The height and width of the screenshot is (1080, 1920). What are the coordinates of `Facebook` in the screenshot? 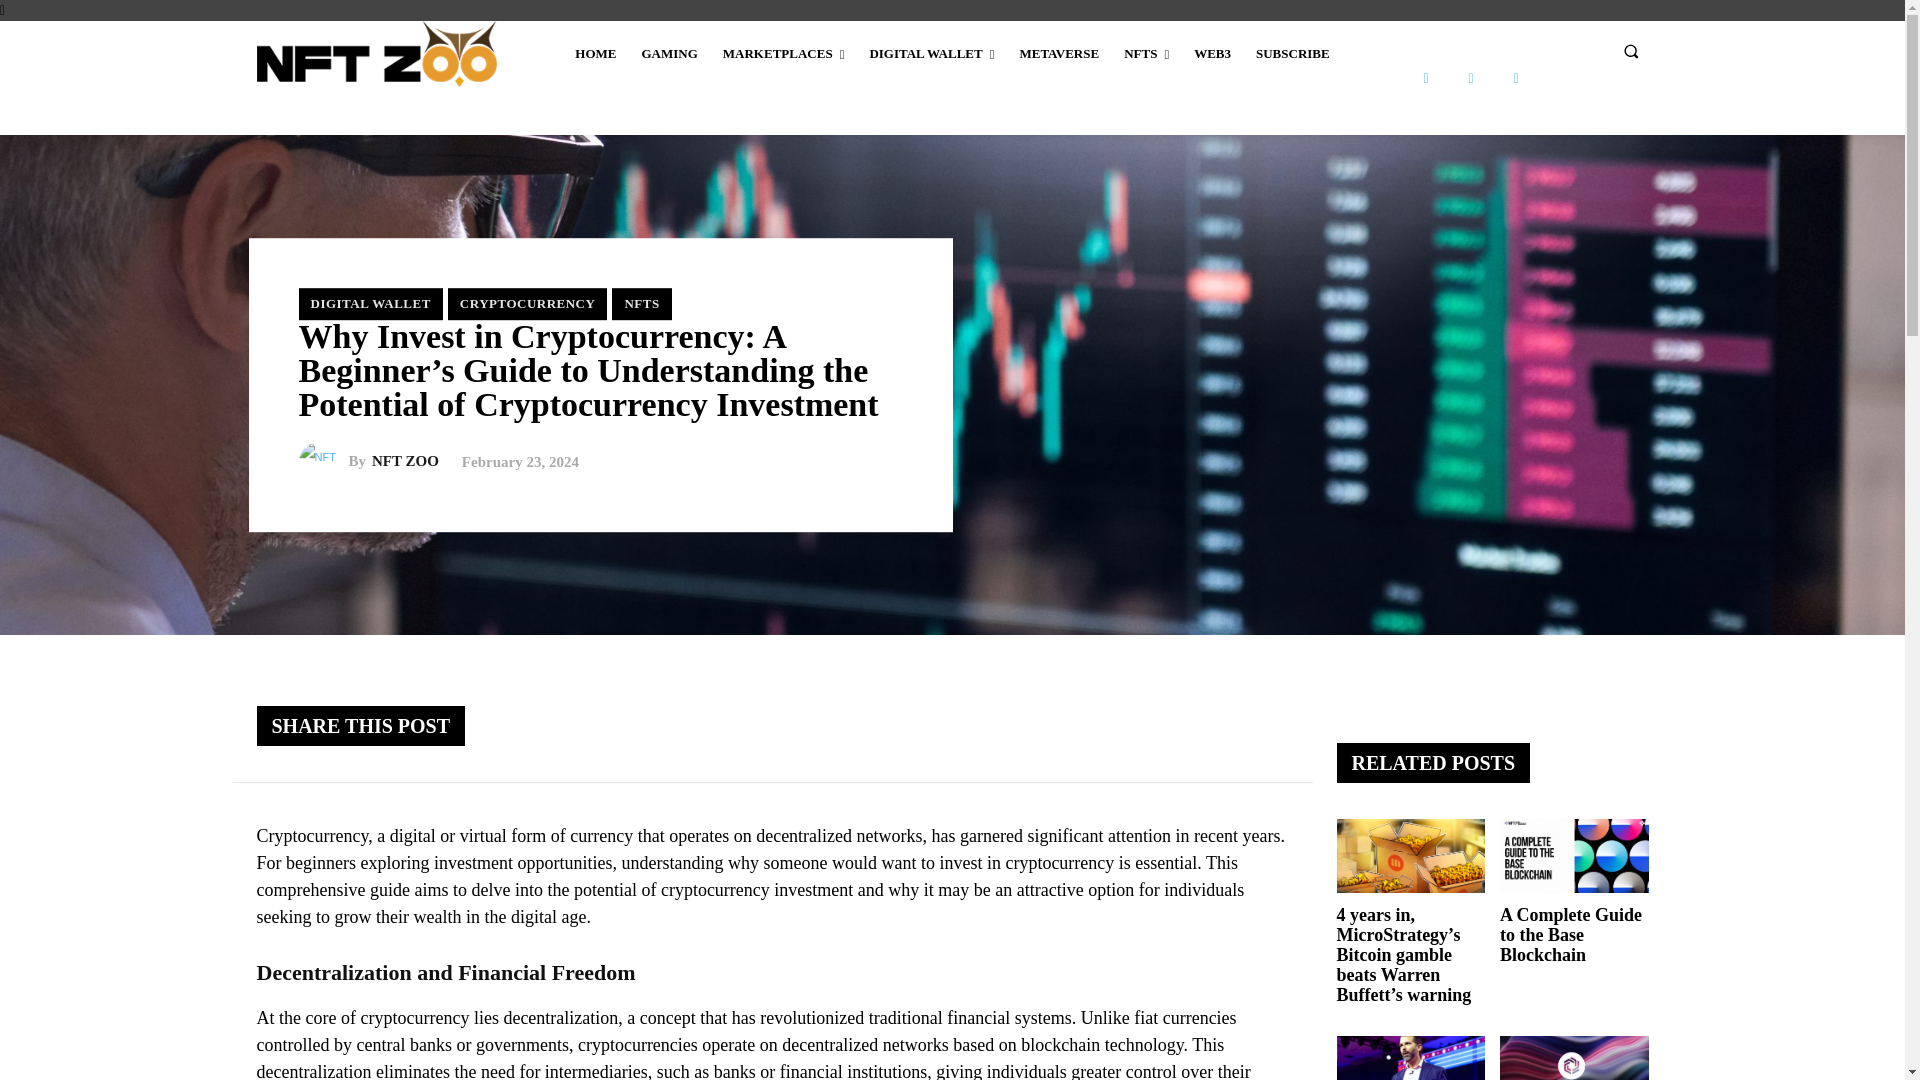 It's located at (1425, 78).